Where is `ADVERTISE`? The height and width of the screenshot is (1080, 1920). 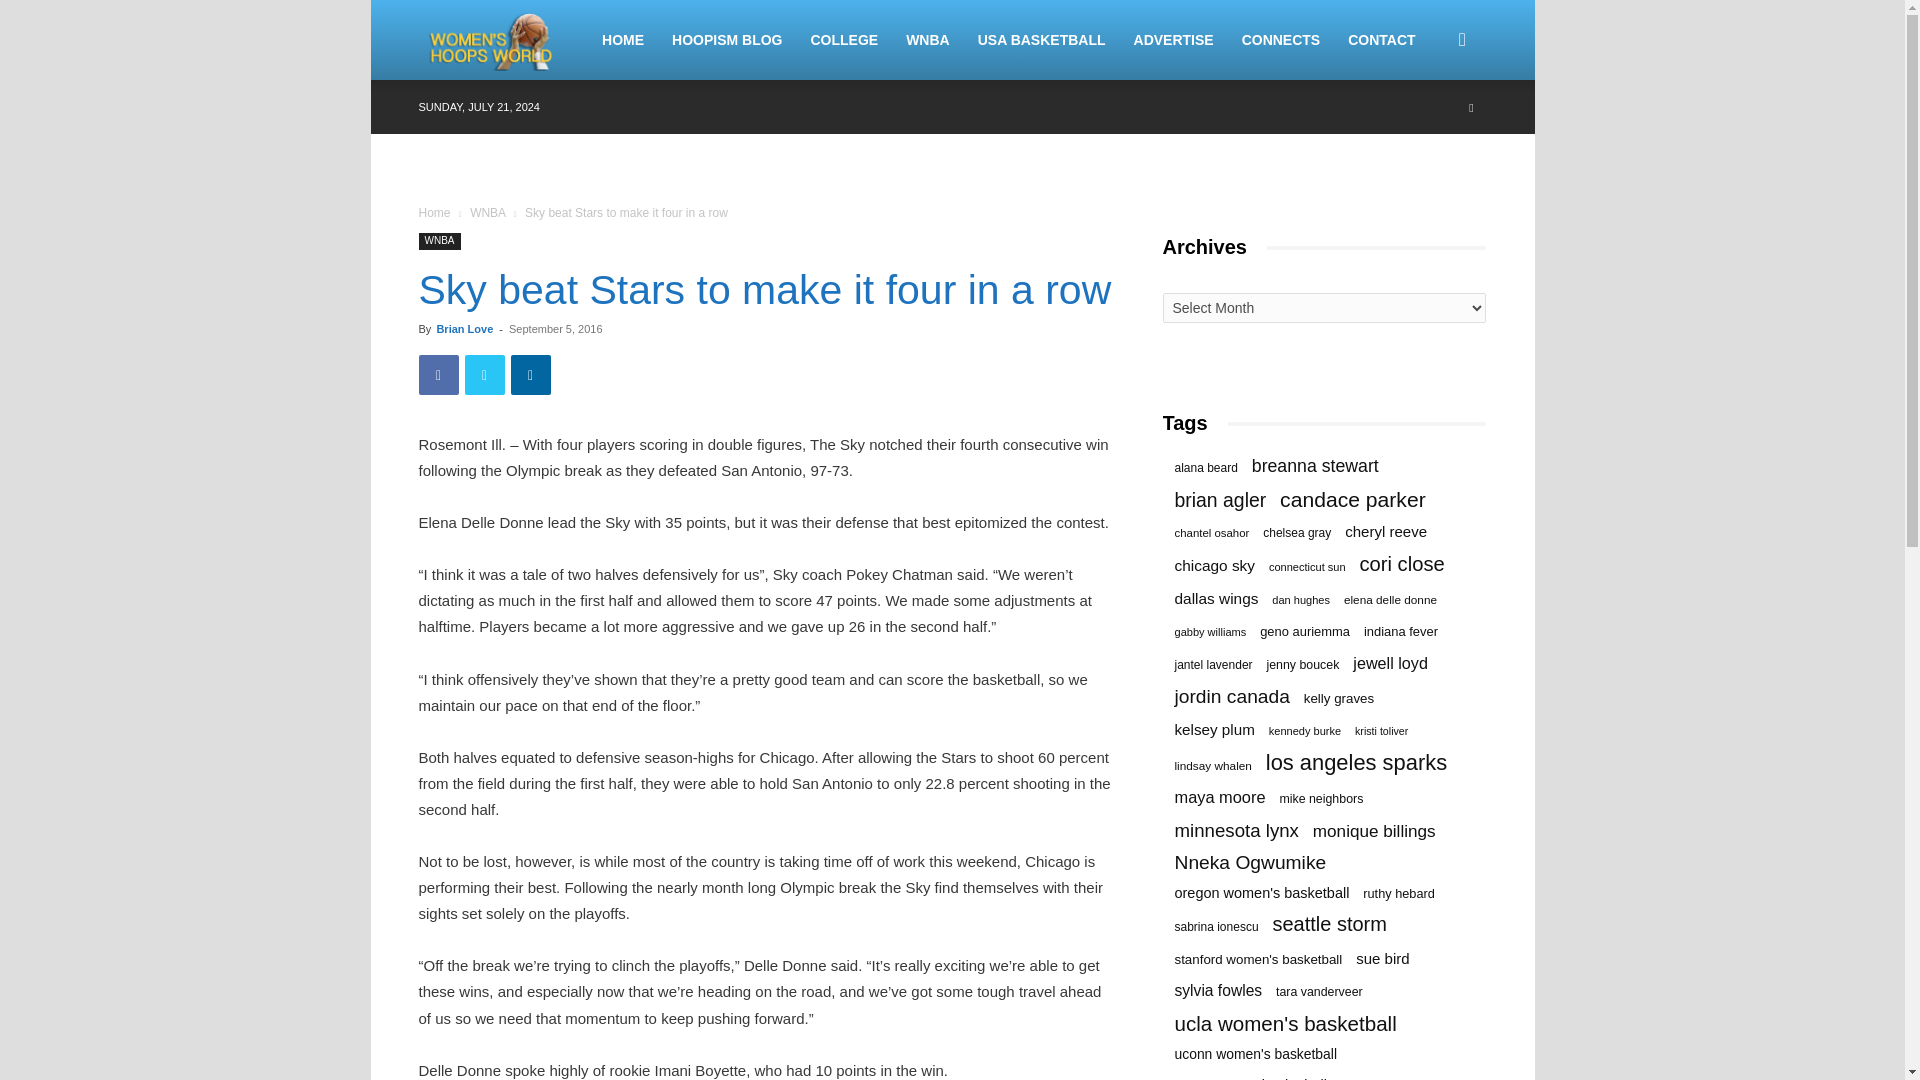
ADVERTISE is located at coordinates (1174, 40).